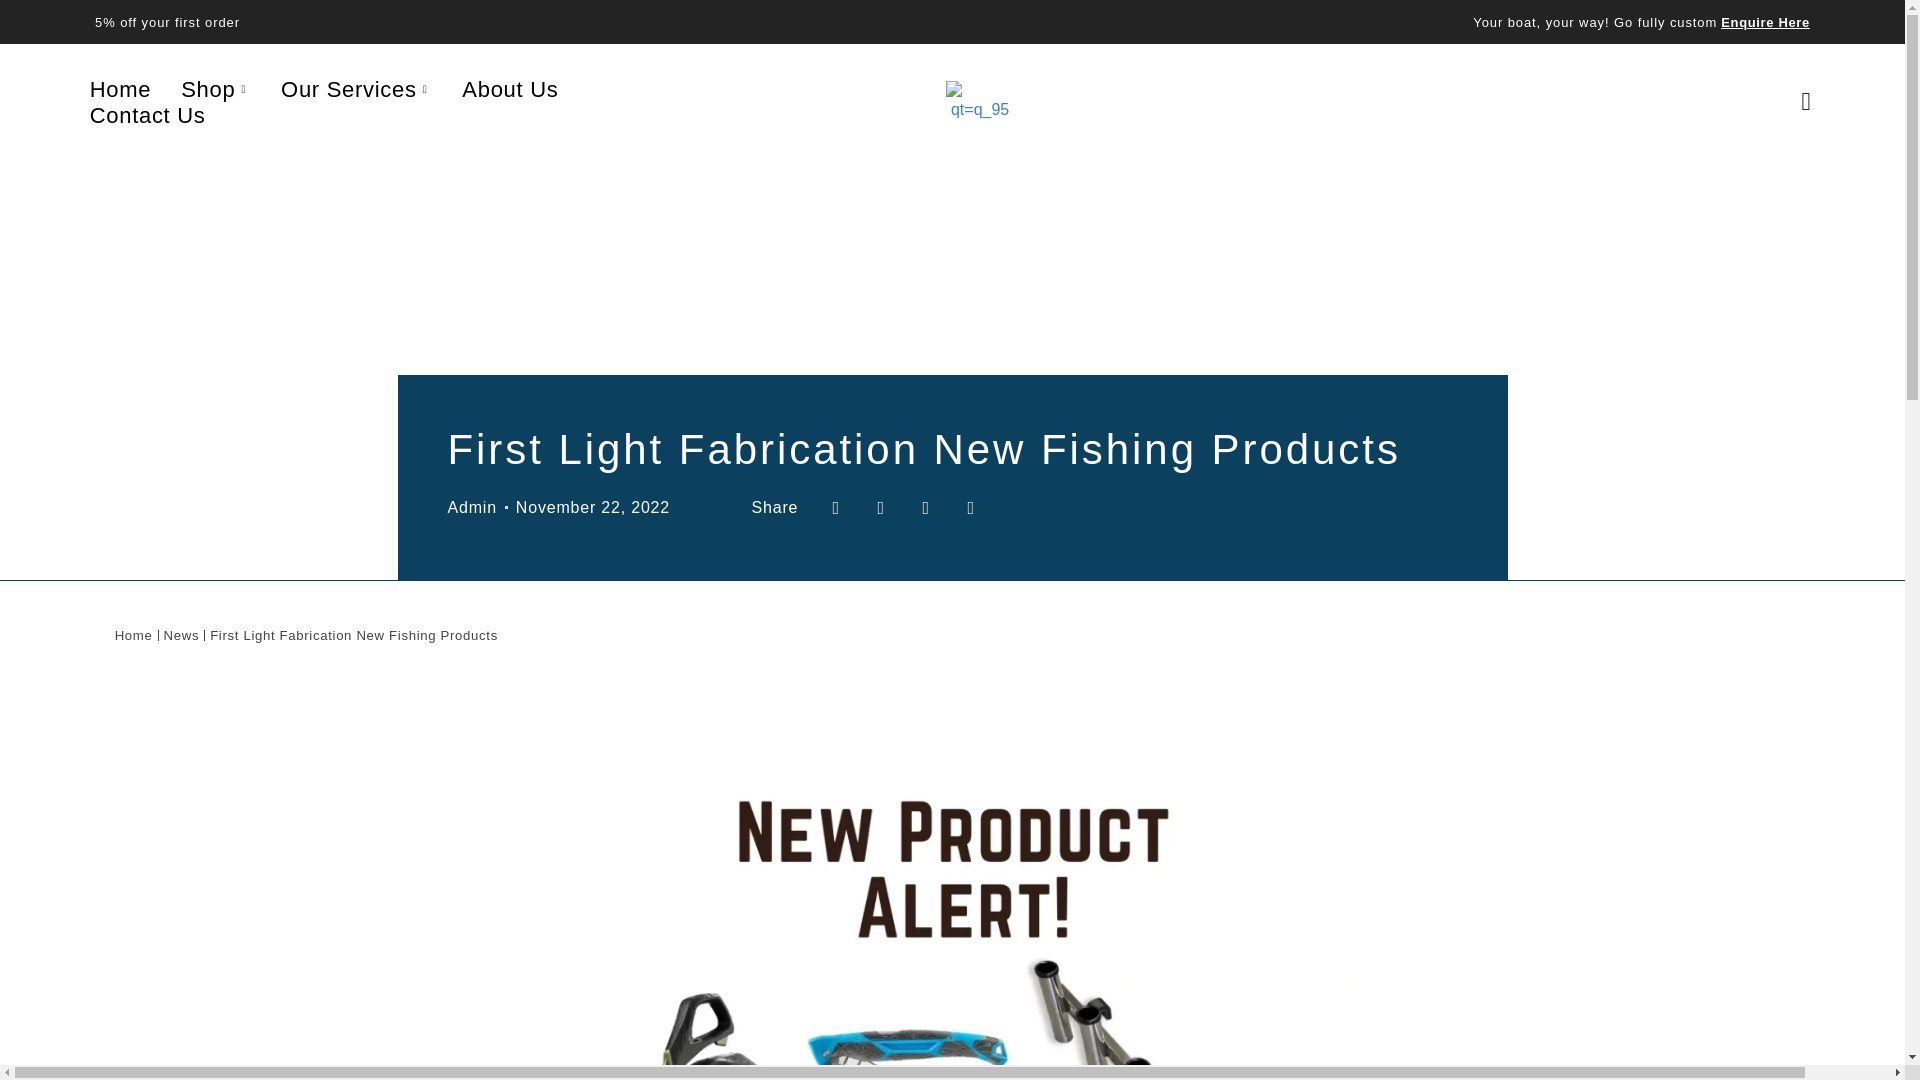  Describe the element at coordinates (120, 89) in the screenshot. I see `Home` at that location.